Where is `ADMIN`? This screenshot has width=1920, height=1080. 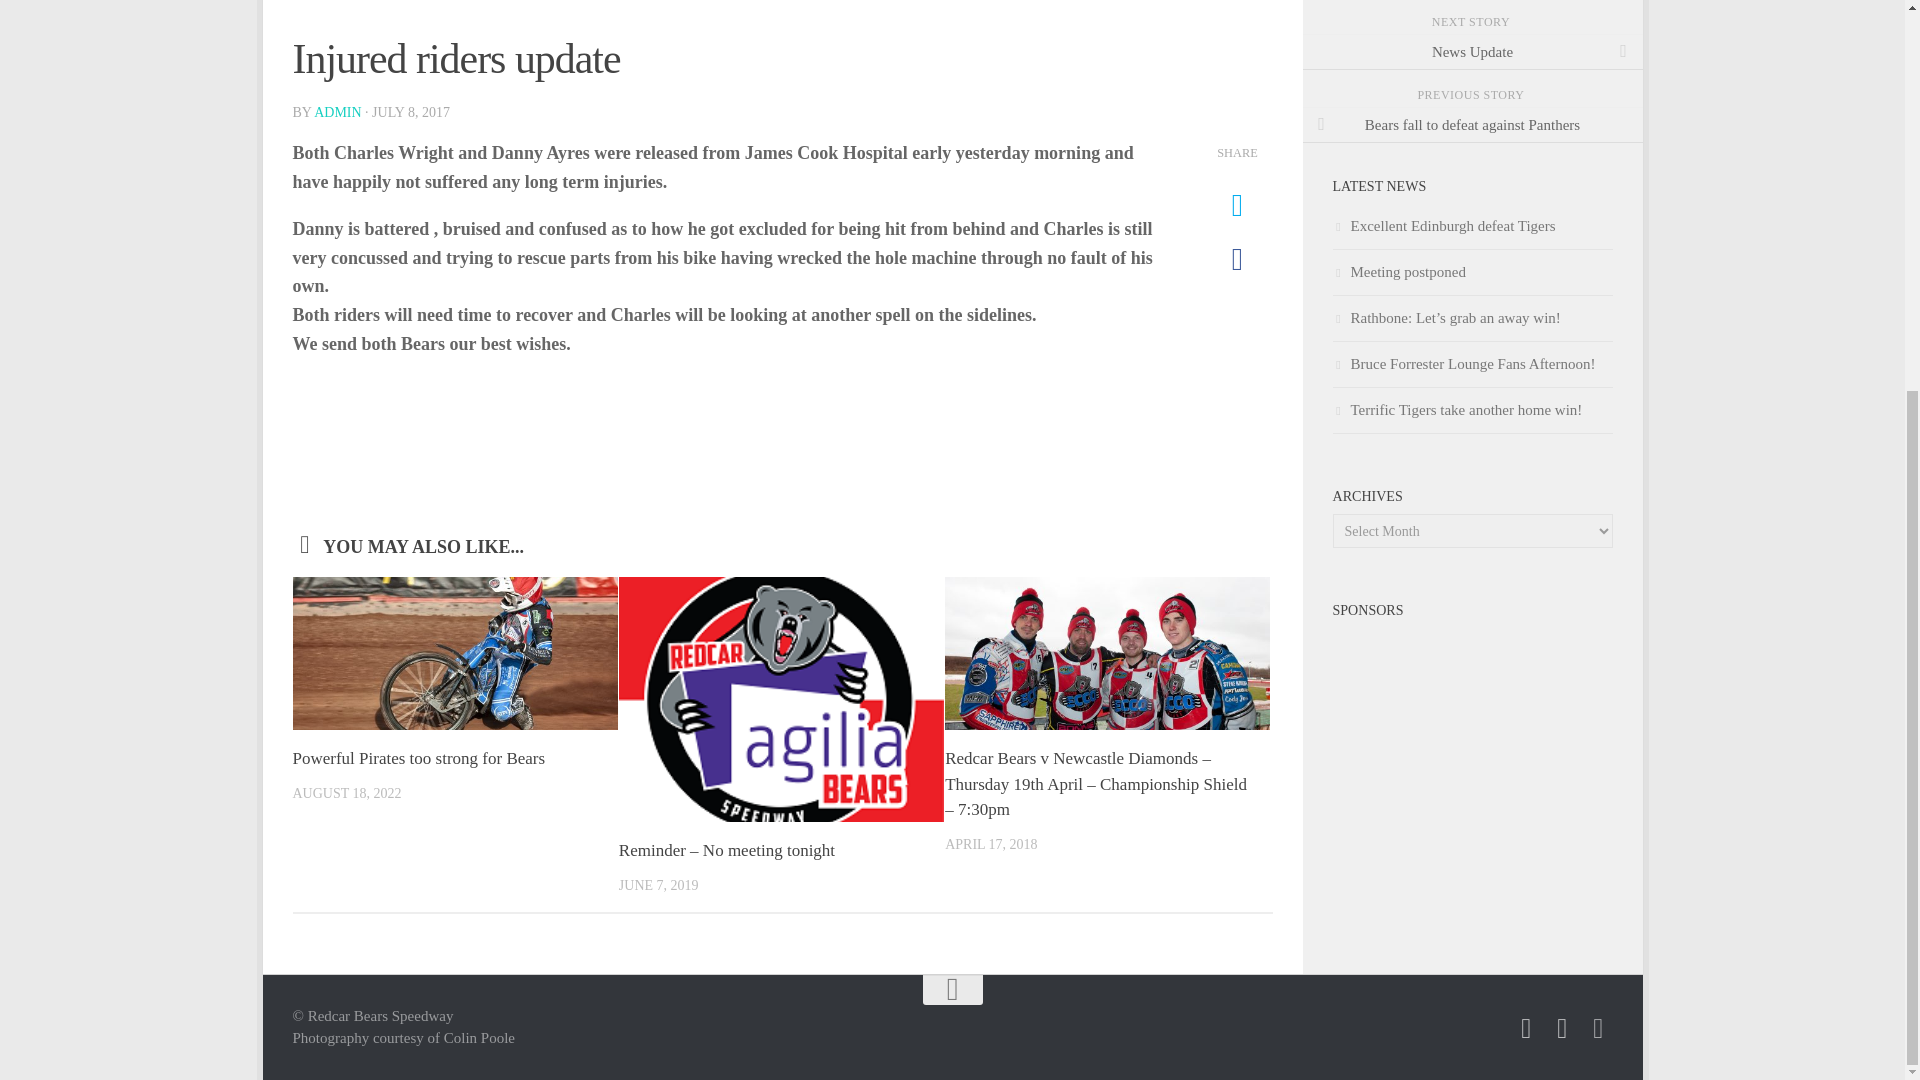
ADMIN is located at coordinates (337, 112).